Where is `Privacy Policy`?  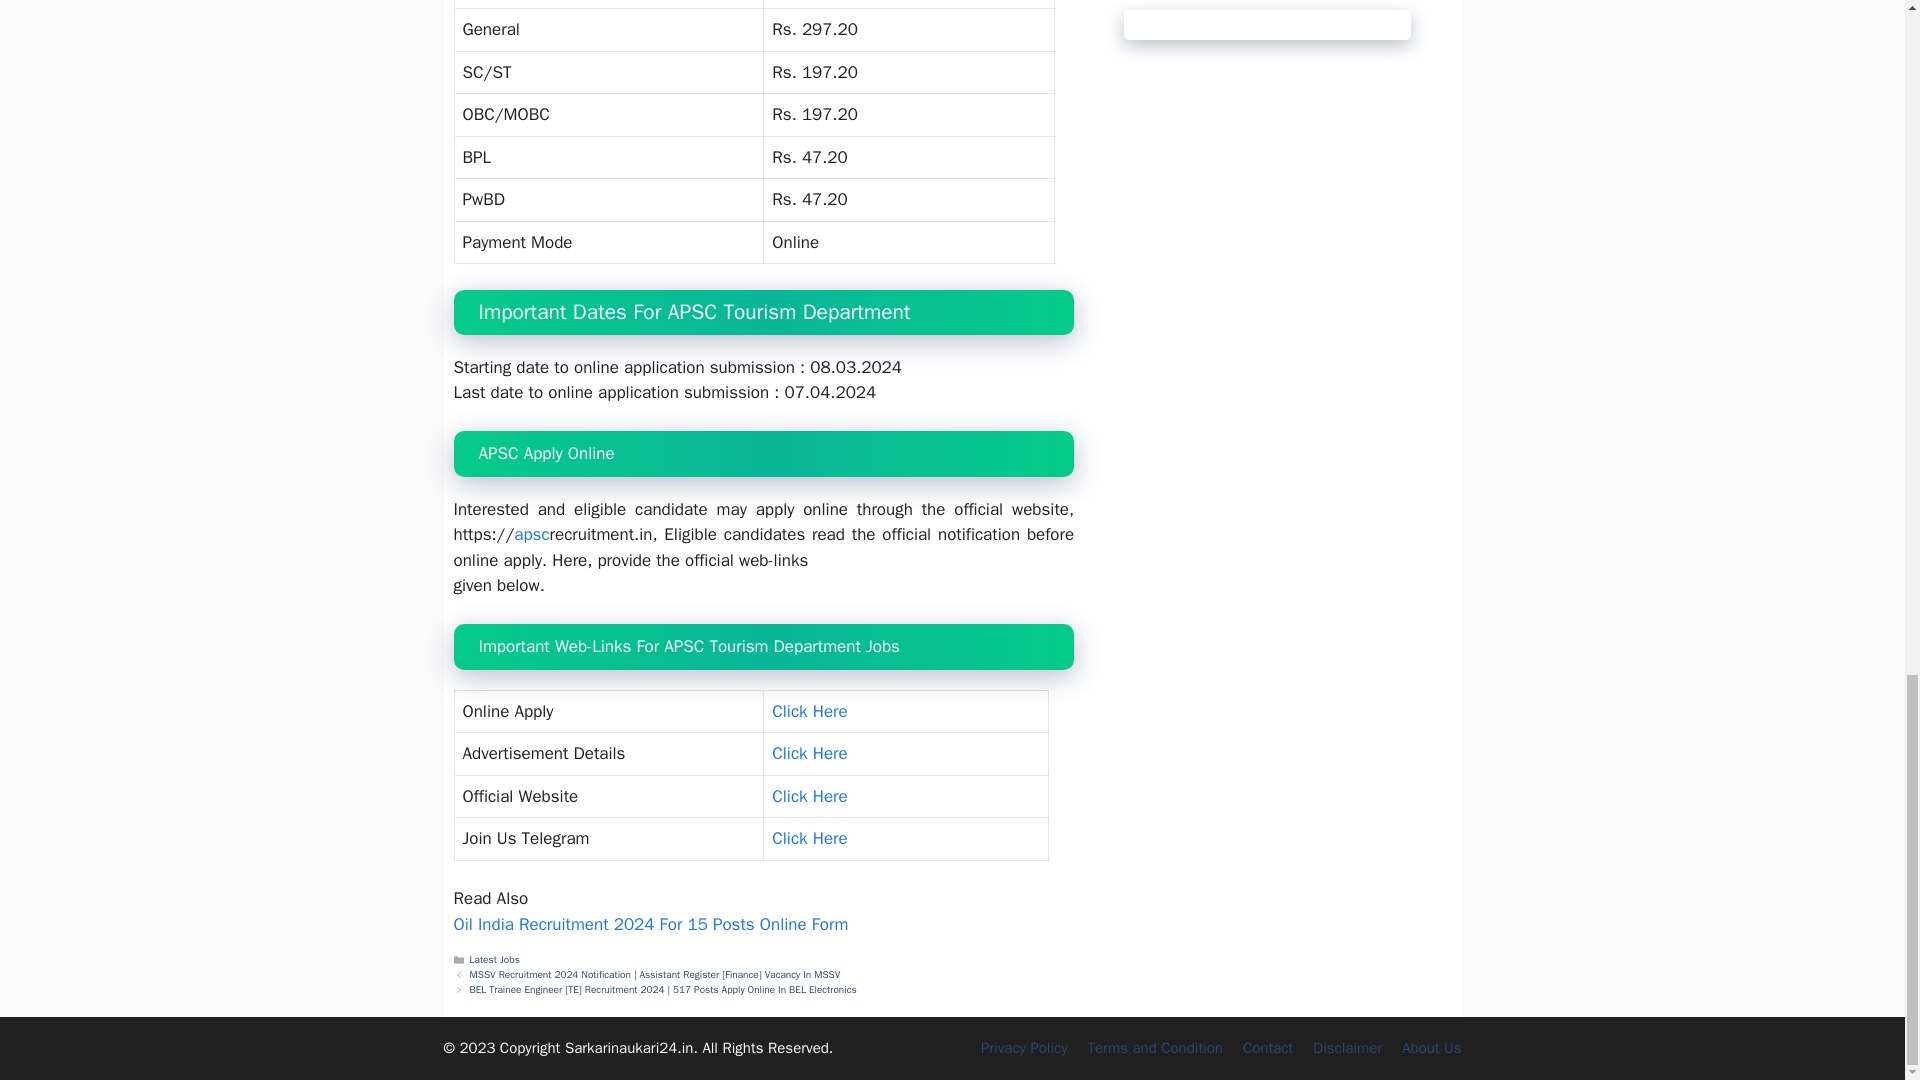 Privacy Policy is located at coordinates (1024, 1048).